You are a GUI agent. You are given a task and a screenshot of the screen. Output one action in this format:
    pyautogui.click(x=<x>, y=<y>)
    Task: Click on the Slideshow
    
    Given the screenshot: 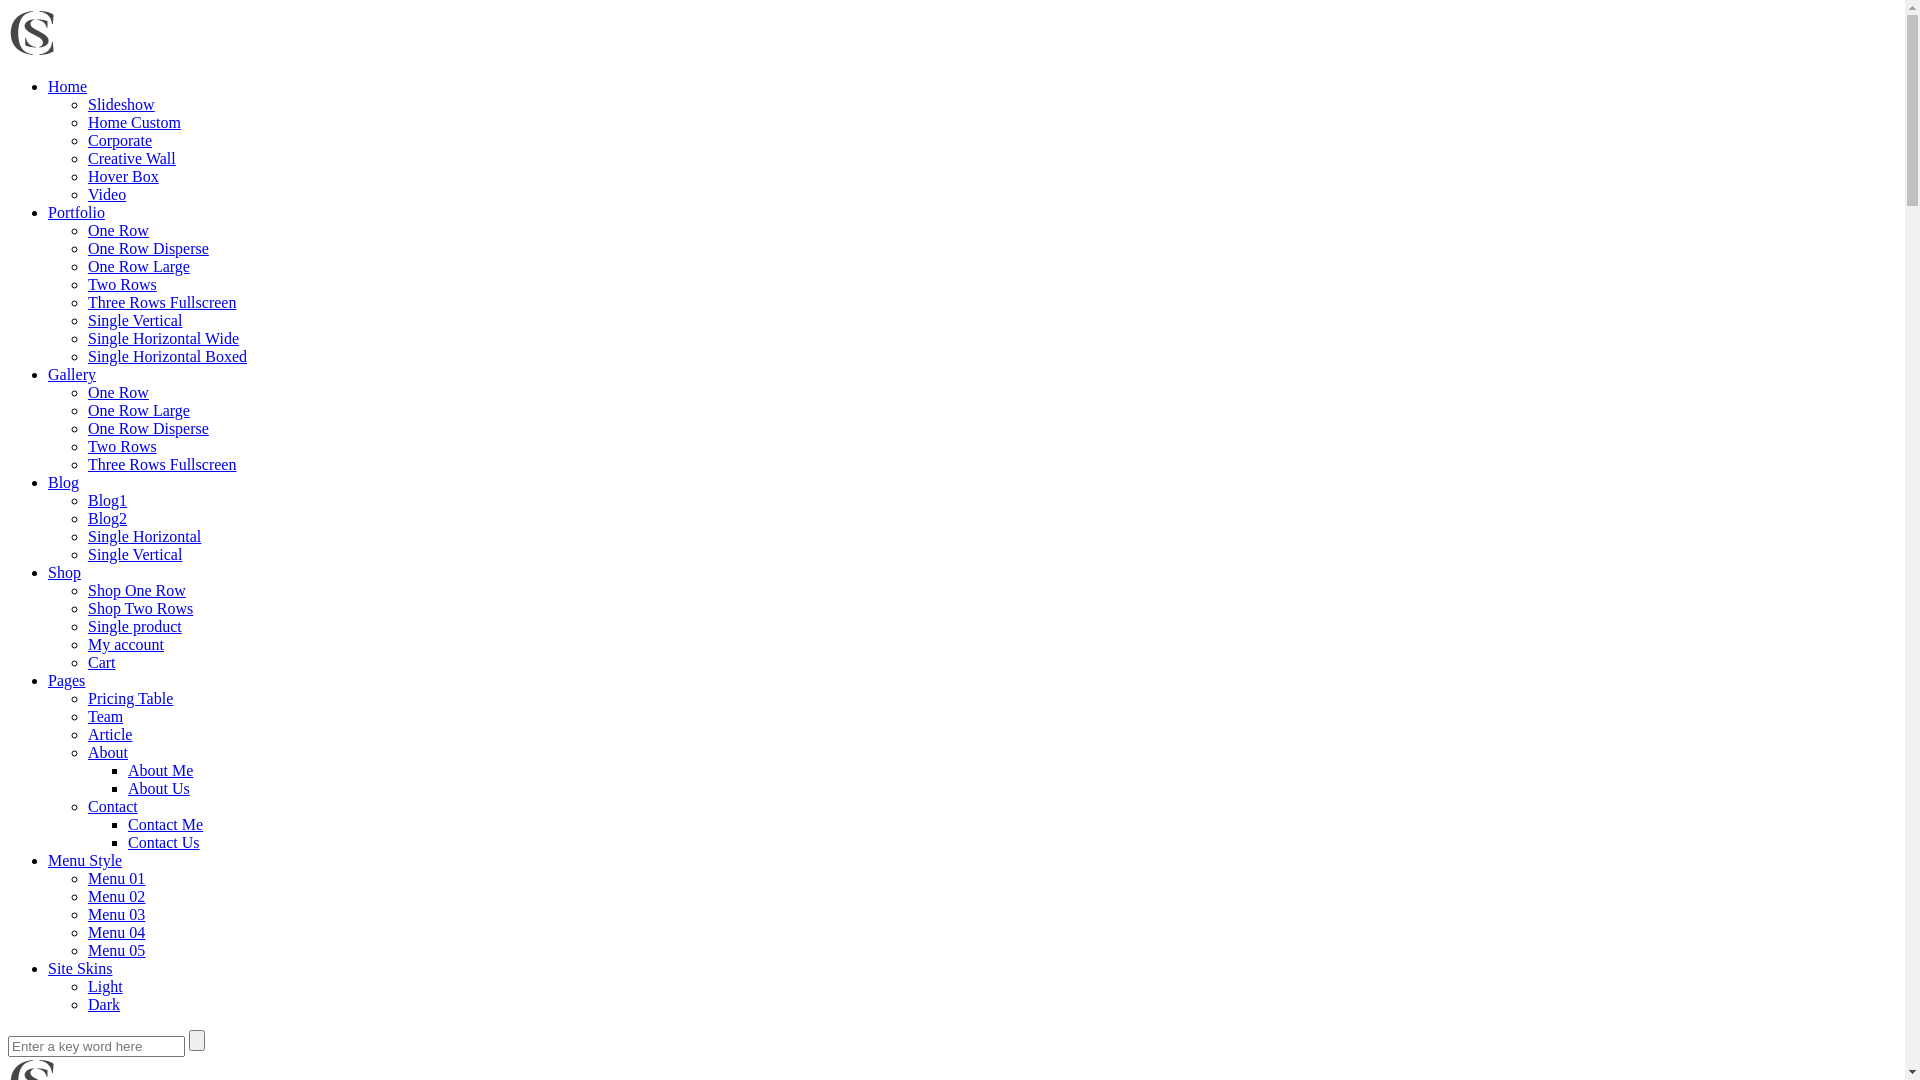 What is the action you would take?
    pyautogui.click(x=122, y=104)
    